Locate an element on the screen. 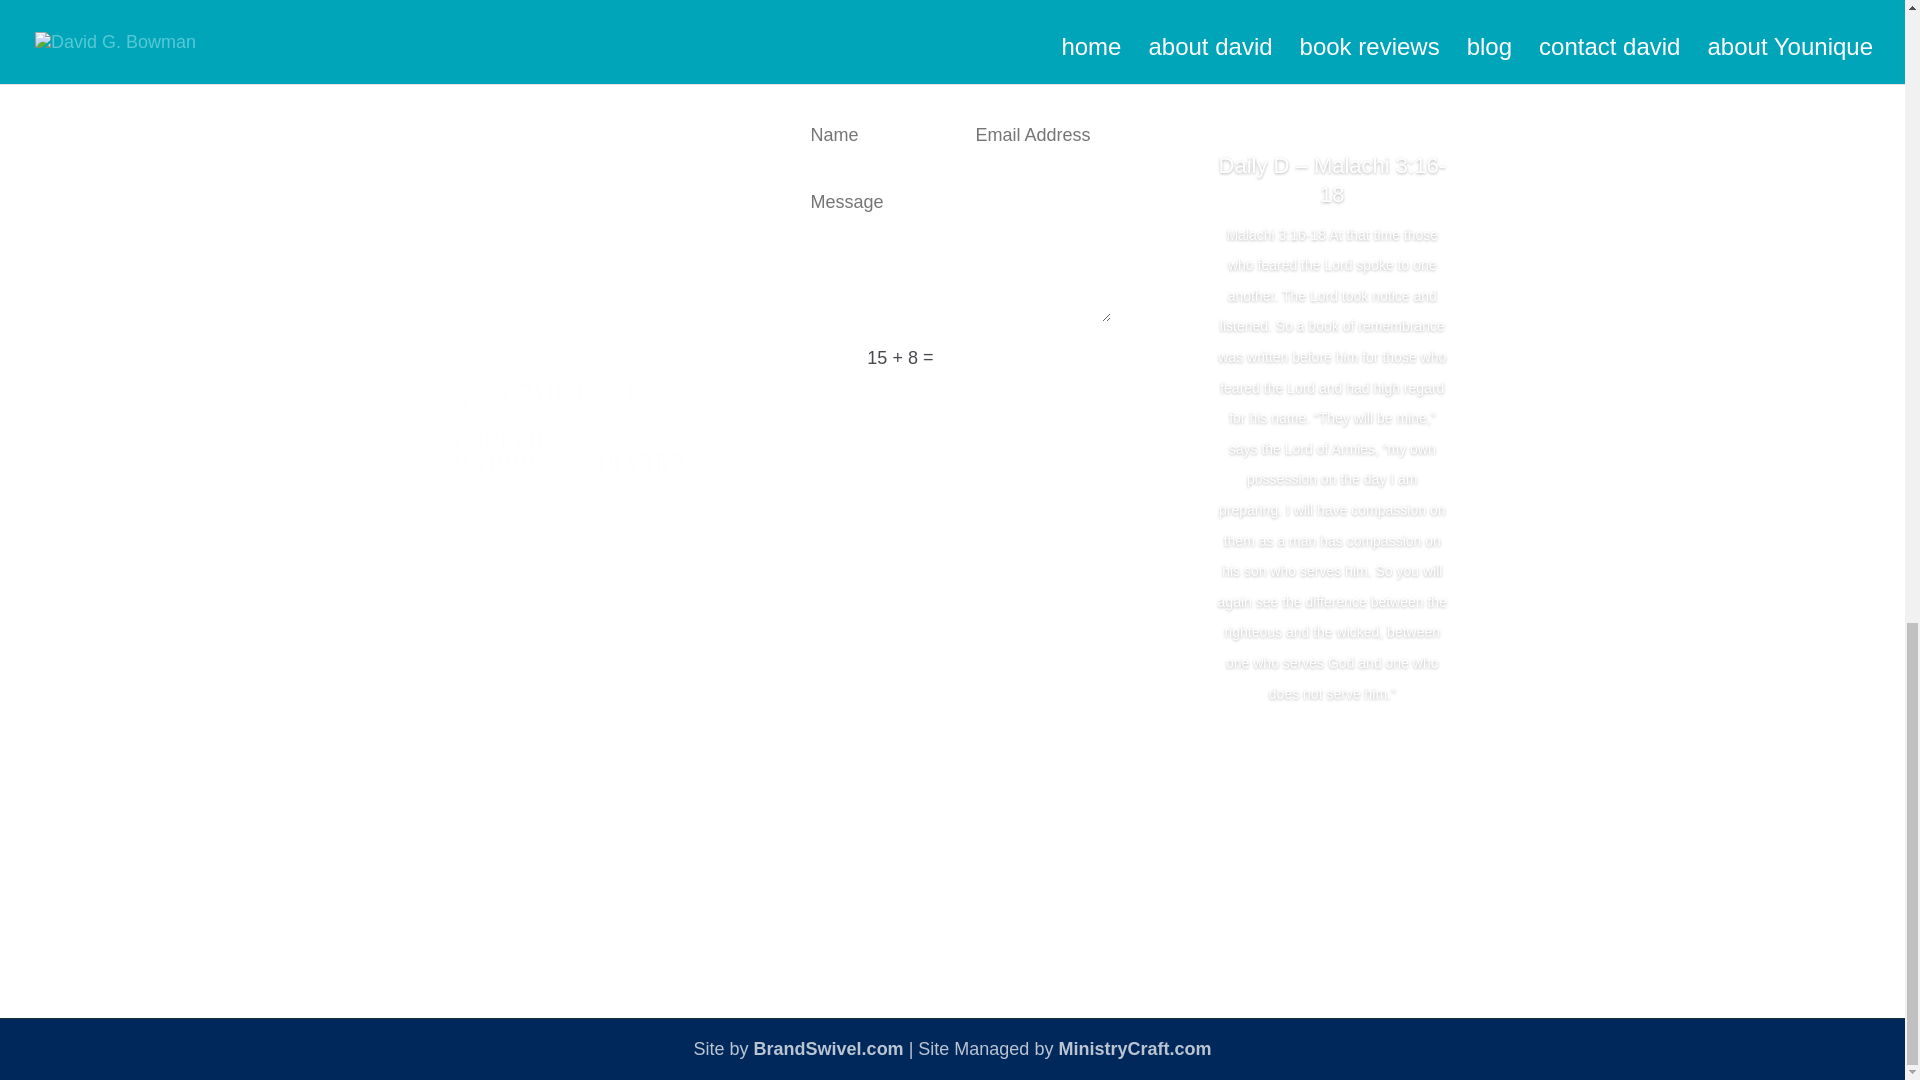  Follow on Pinterest is located at coordinates (661, 122).